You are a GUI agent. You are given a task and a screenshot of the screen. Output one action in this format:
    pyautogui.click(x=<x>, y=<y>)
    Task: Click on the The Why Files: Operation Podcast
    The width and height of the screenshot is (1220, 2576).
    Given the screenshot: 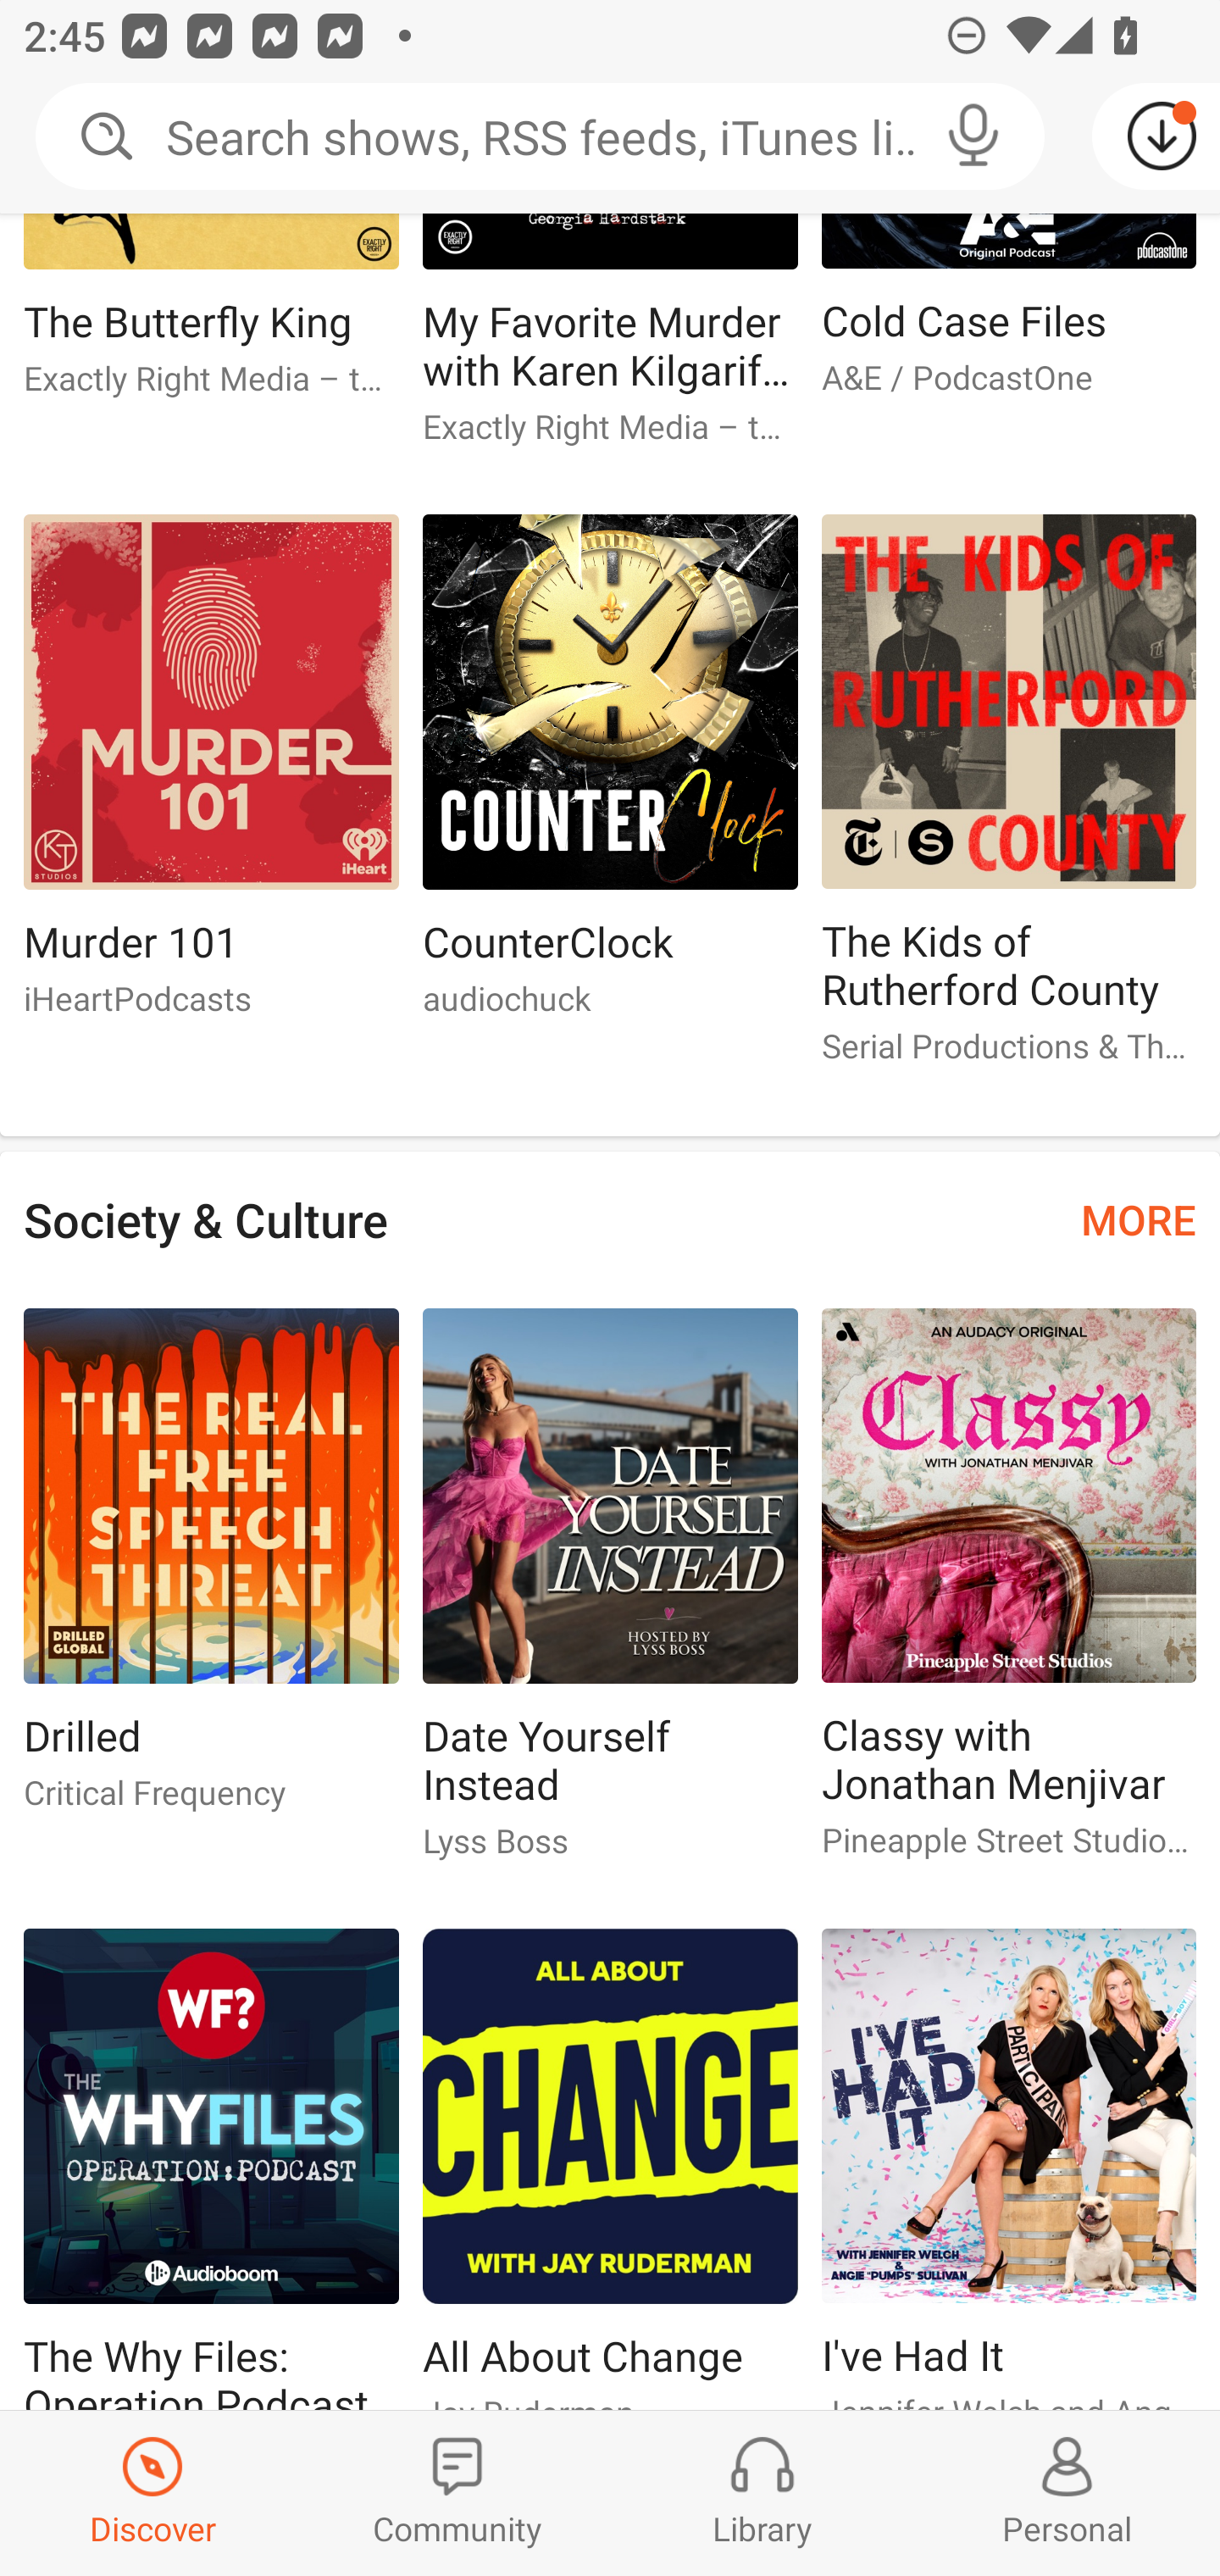 What is the action you would take?
    pyautogui.click(x=210, y=2169)
    